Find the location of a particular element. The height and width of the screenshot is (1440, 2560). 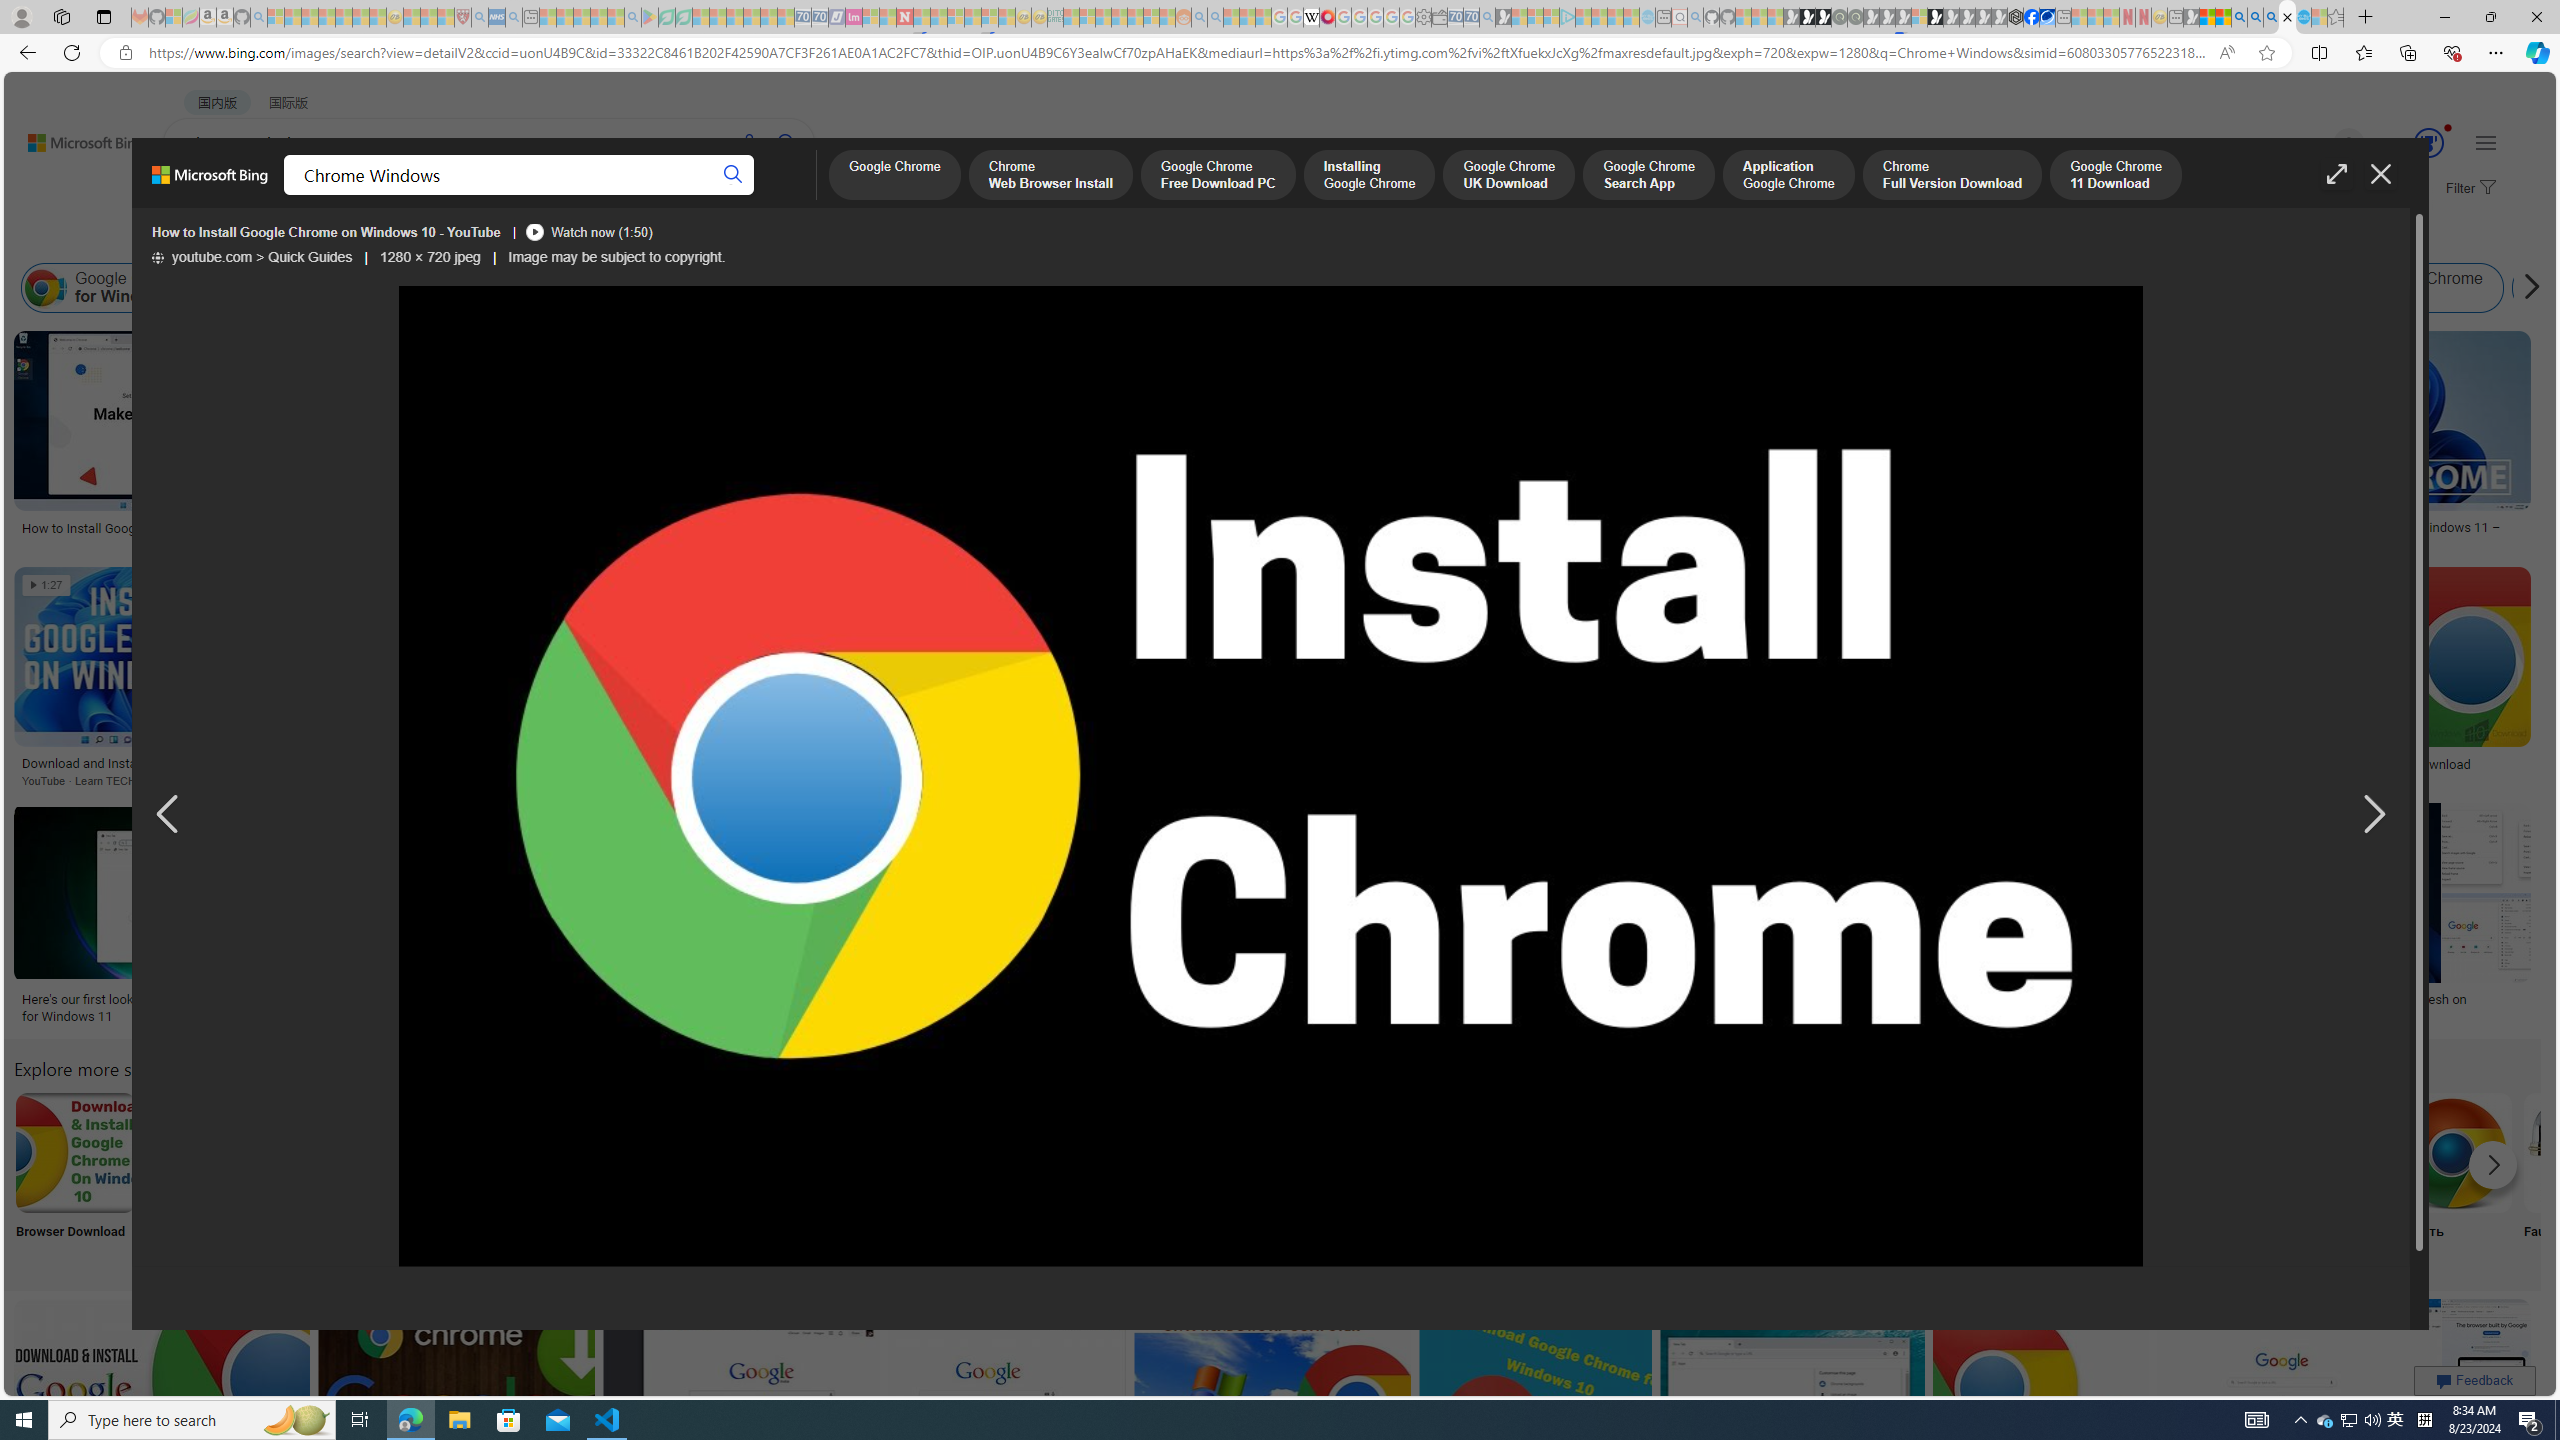

Wallet - Sleeping is located at coordinates (1440, 17).